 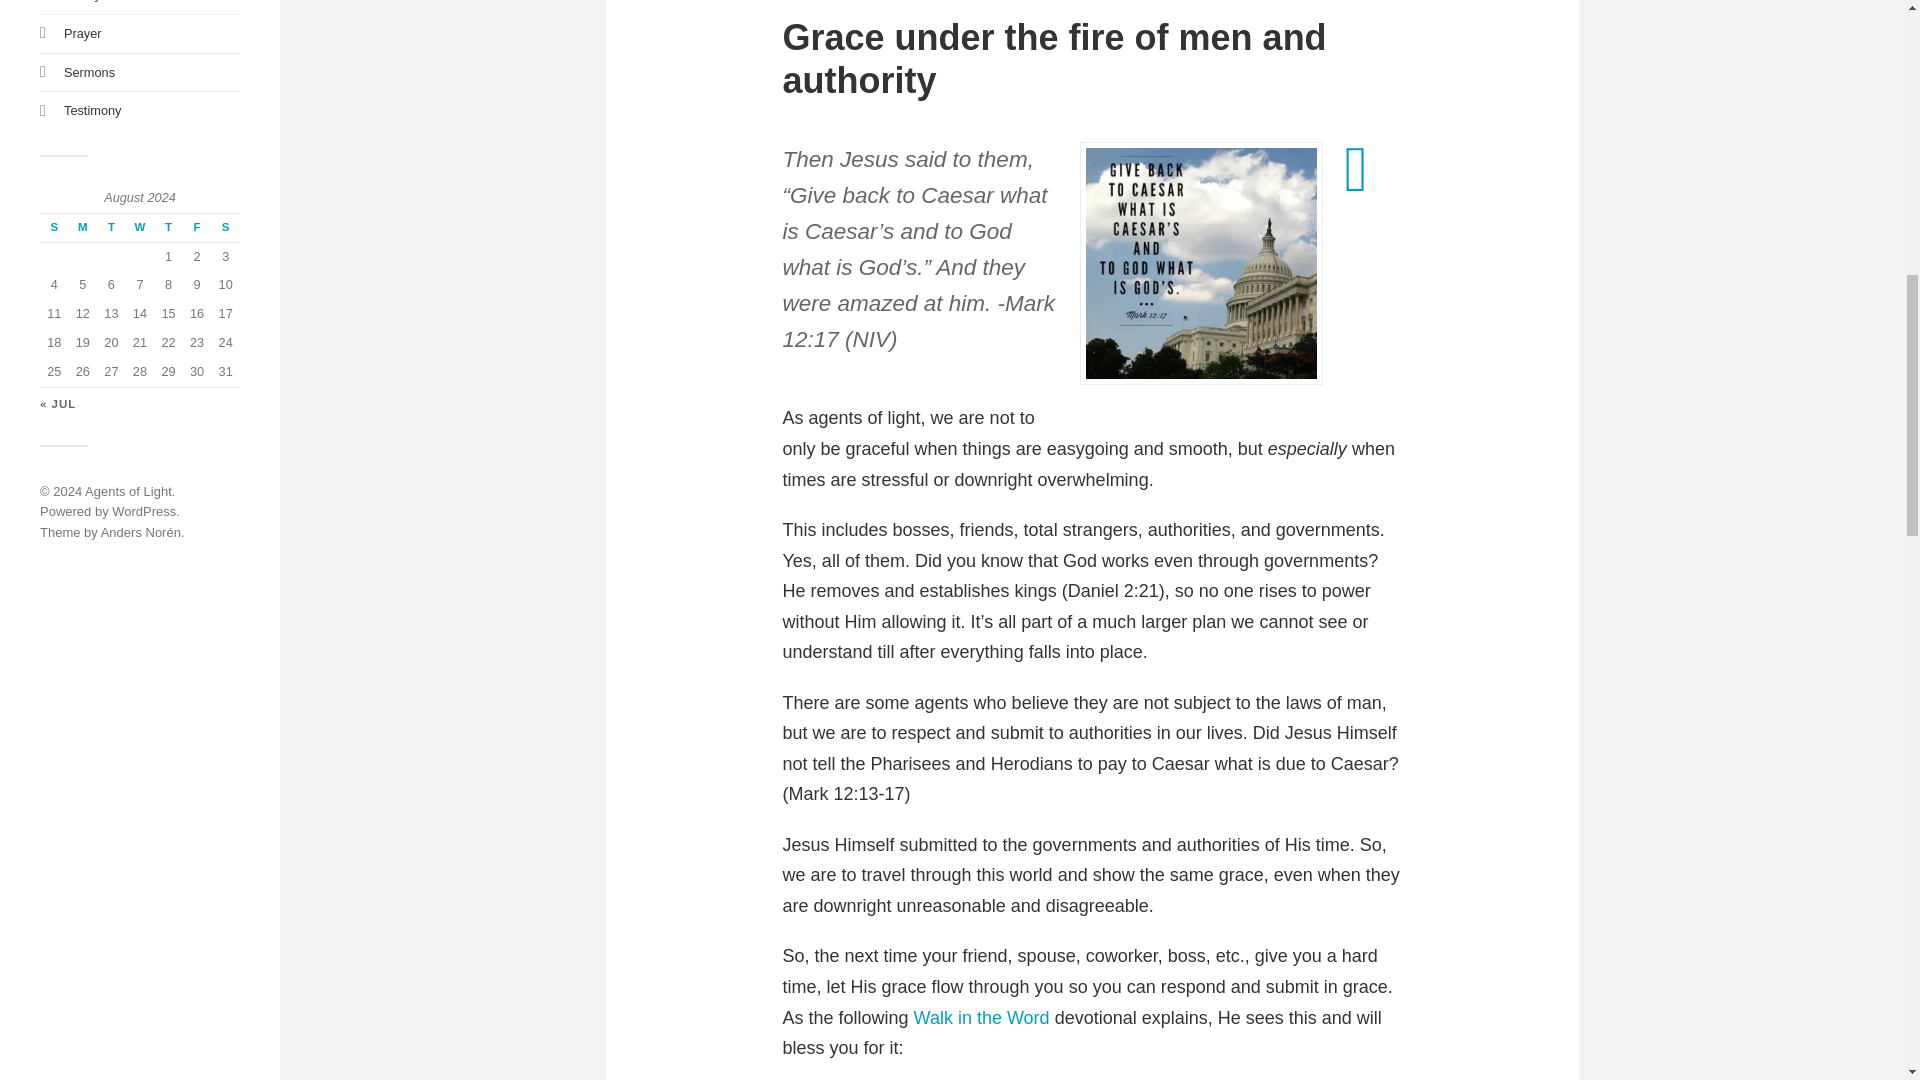 I want to click on Sunday, so click(x=54, y=227).